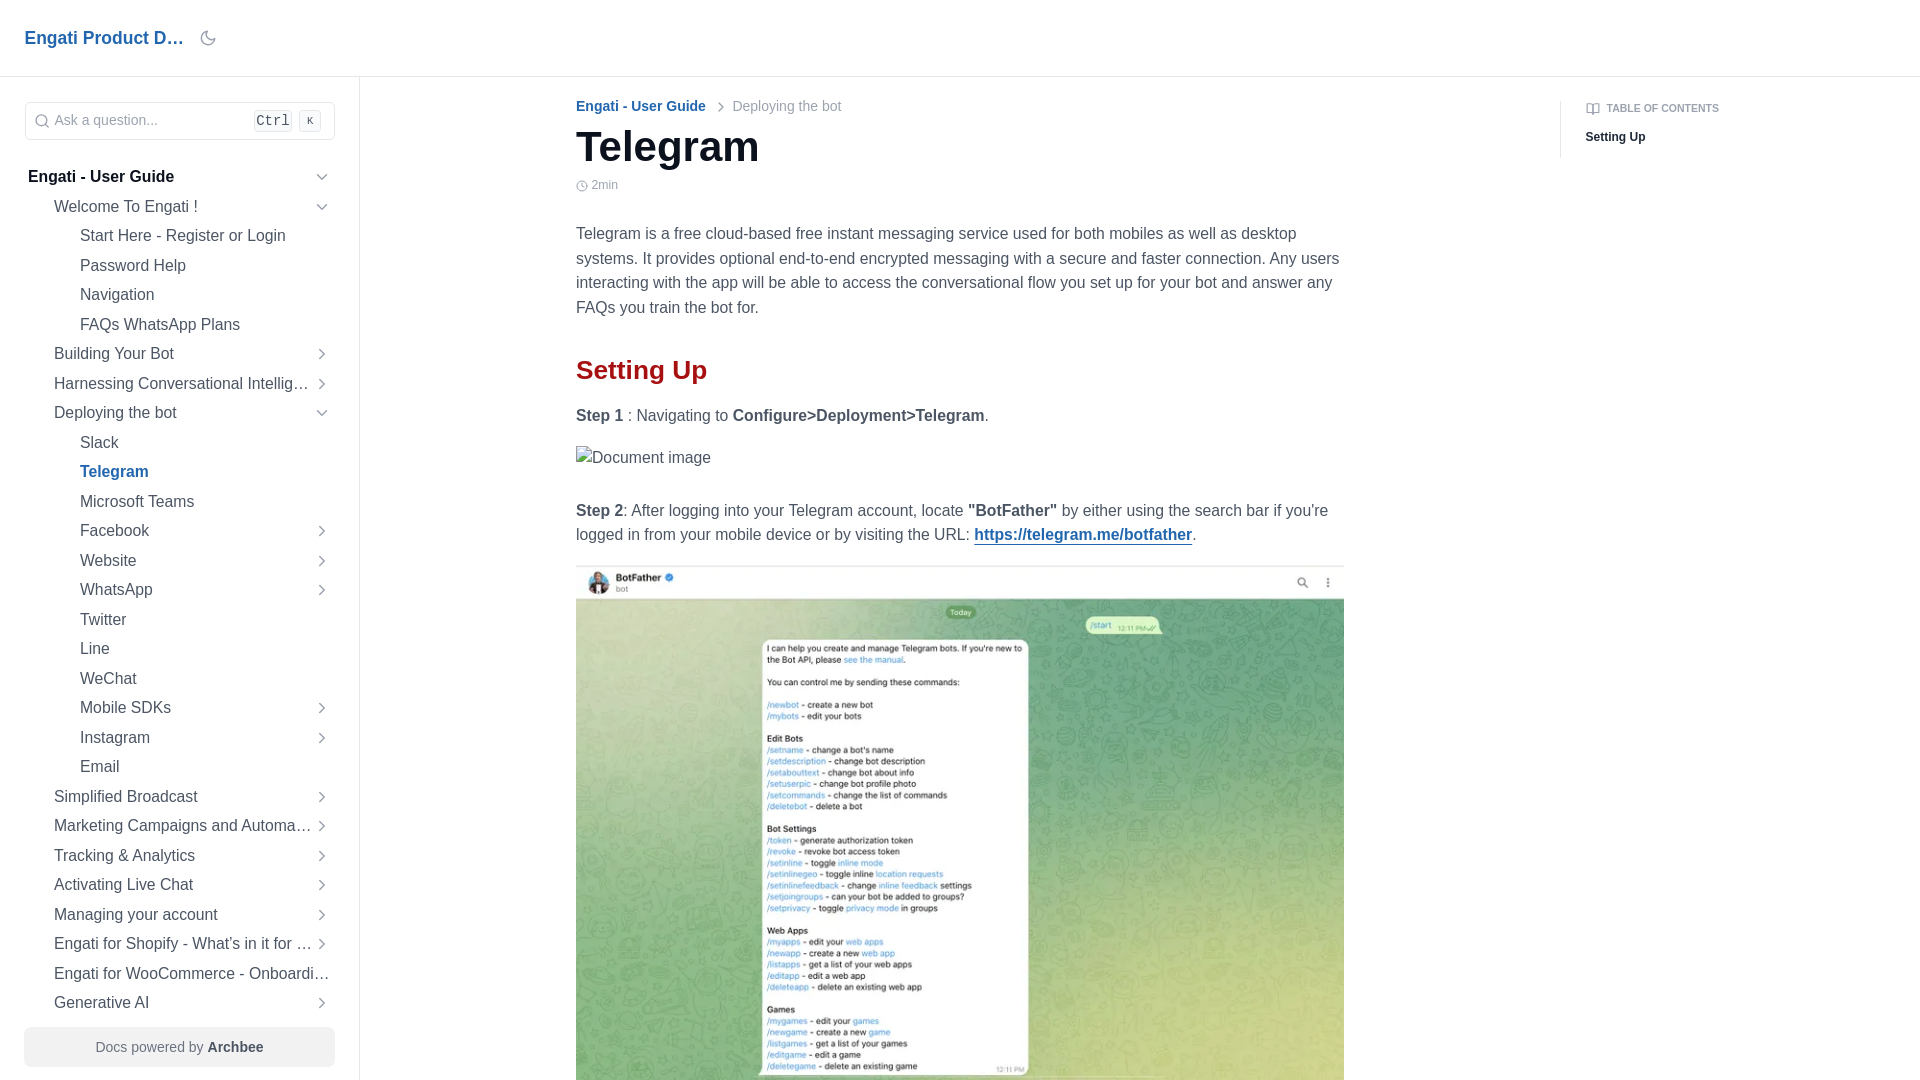  What do you see at coordinates (205, 294) in the screenshot?
I see `Navigation` at bounding box center [205, 294].